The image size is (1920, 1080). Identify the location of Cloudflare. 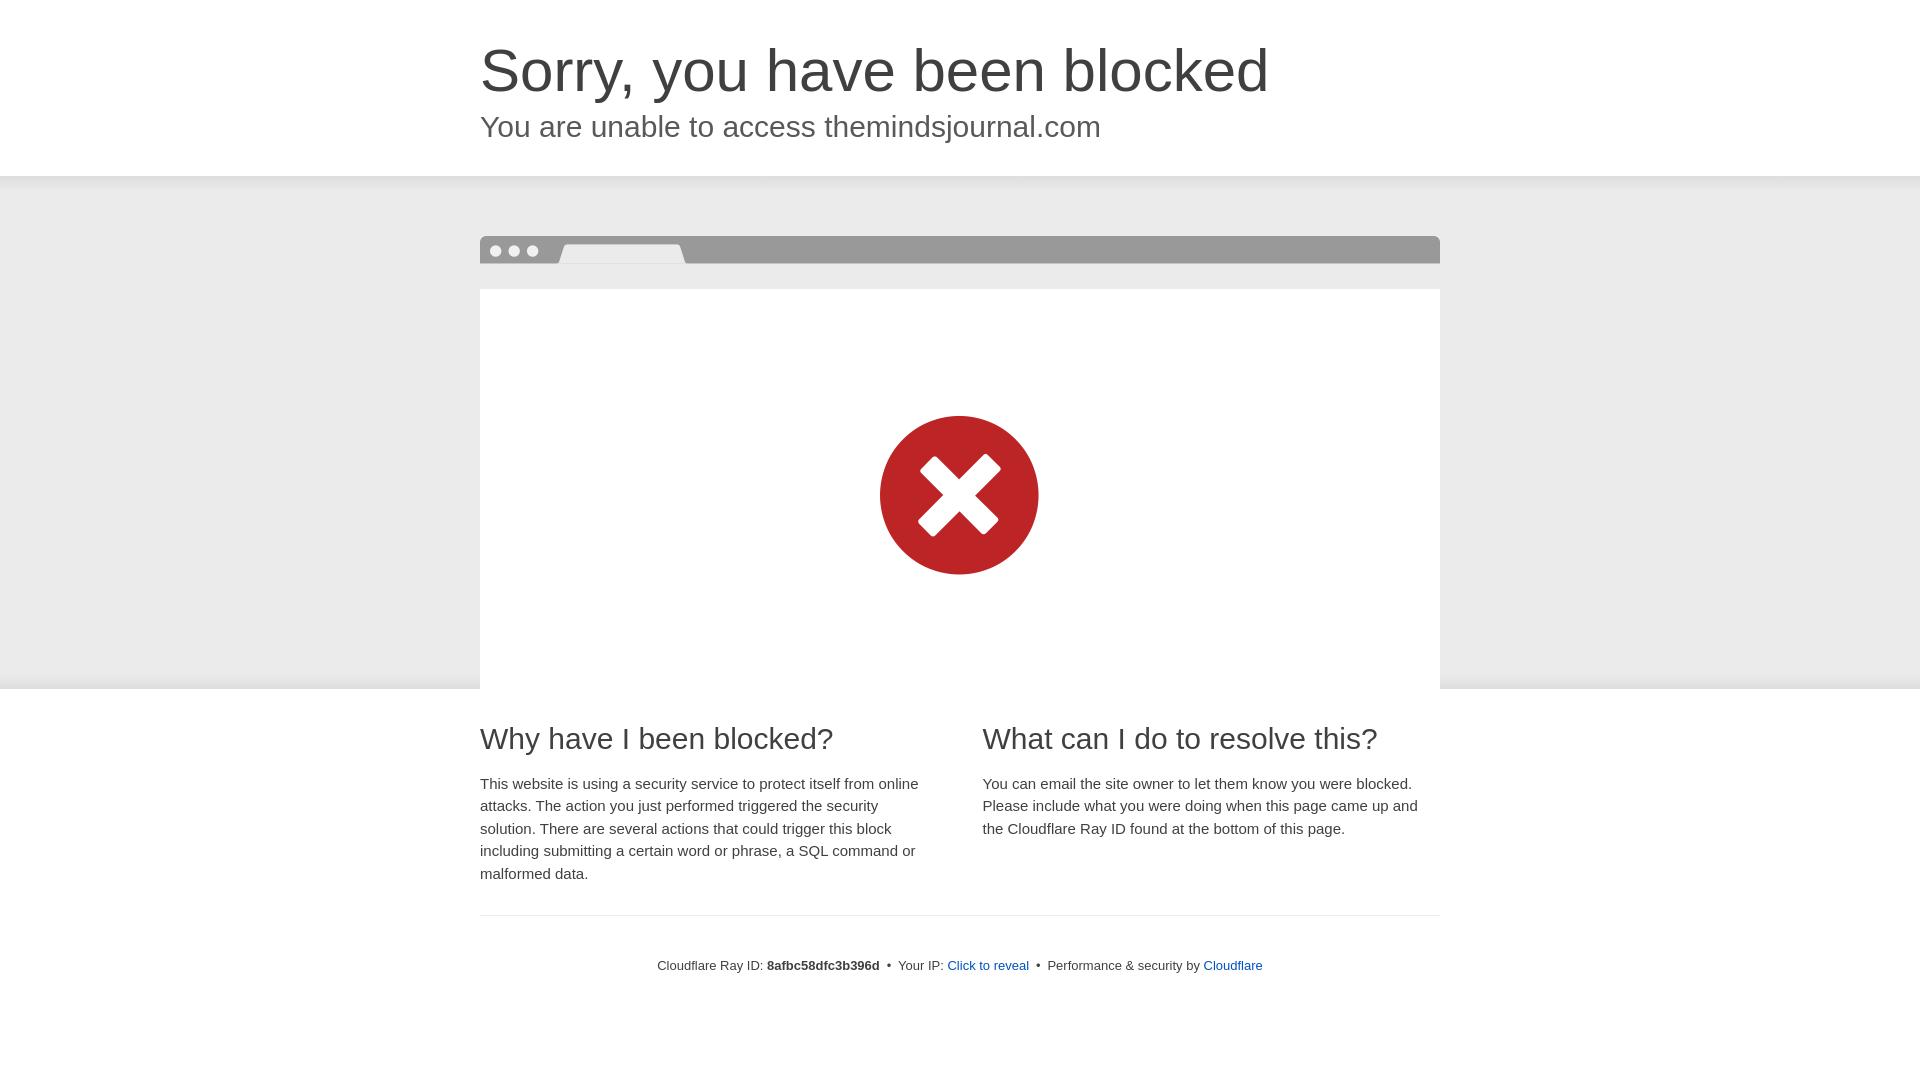
(1233, 965).